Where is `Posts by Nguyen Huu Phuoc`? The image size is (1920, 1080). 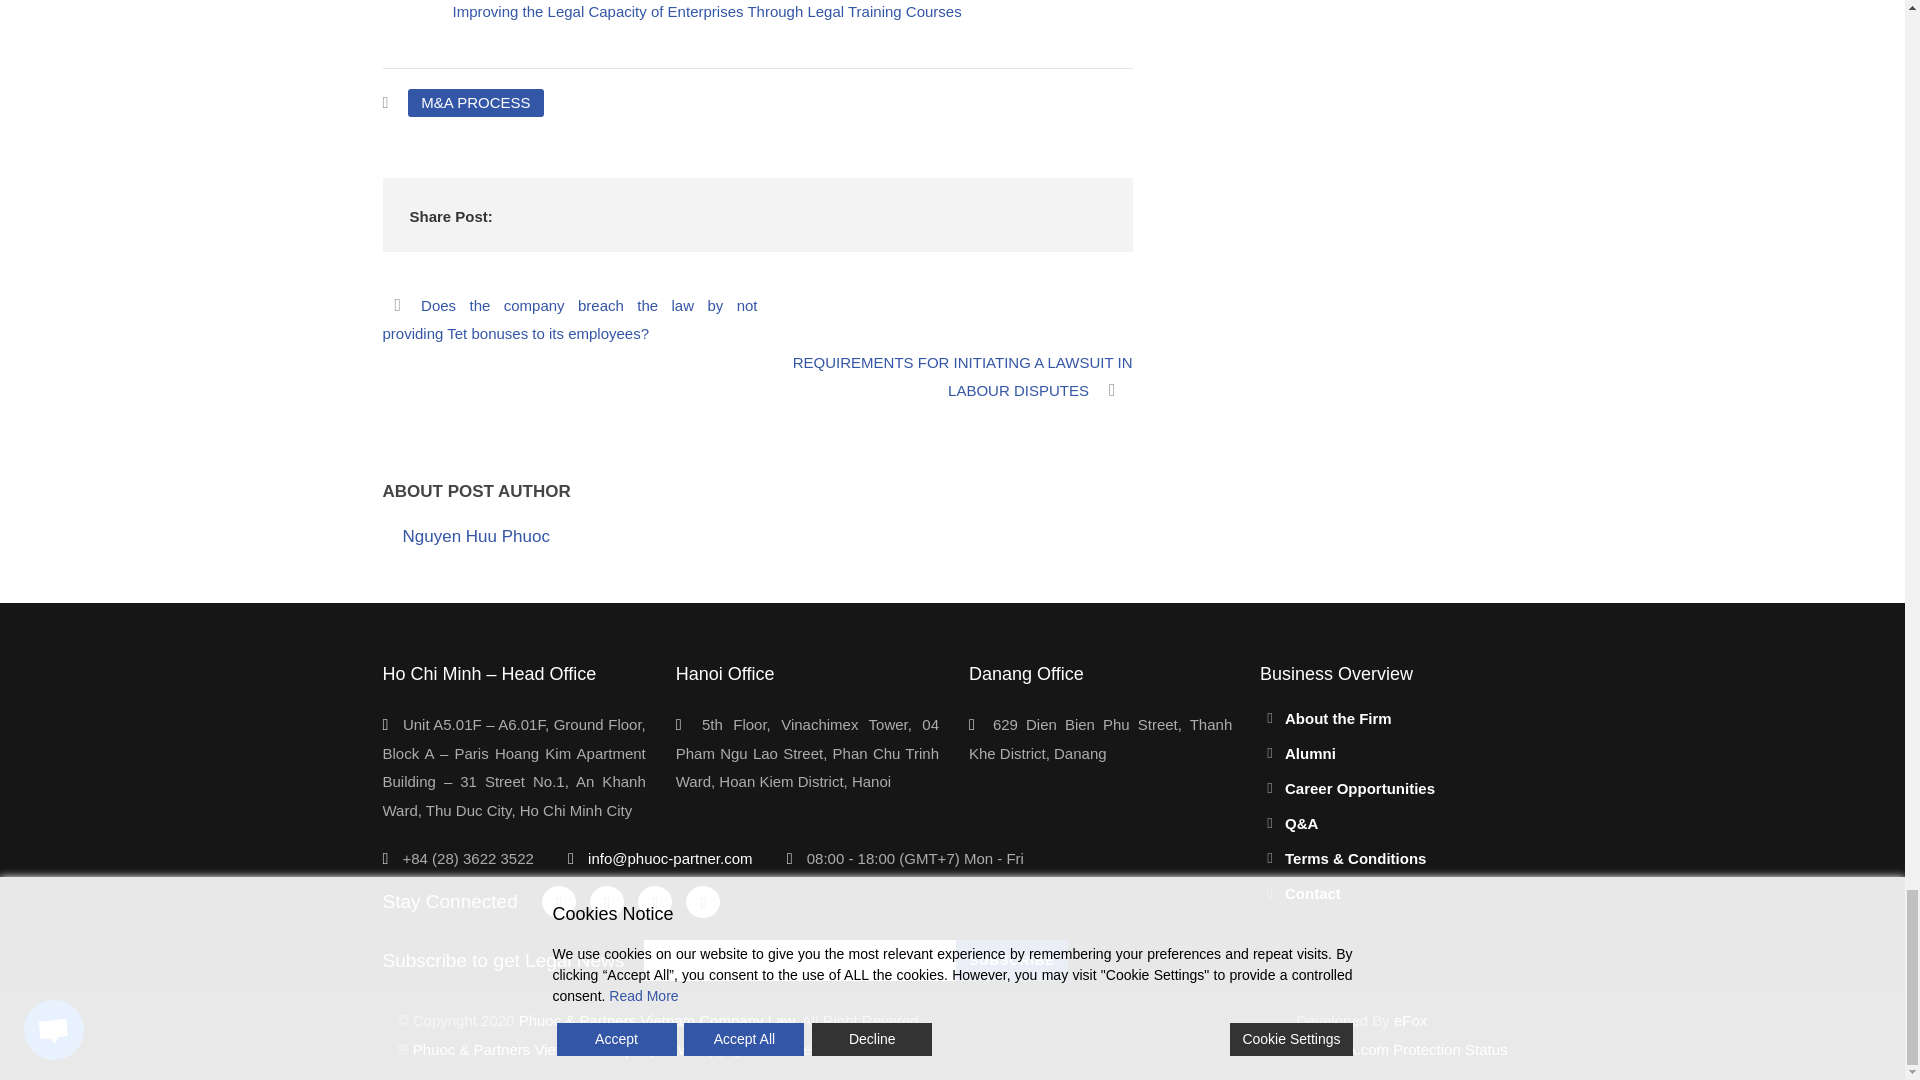 Posts by Nguyen Huu Phuoc is located at coordinates (475, 536).